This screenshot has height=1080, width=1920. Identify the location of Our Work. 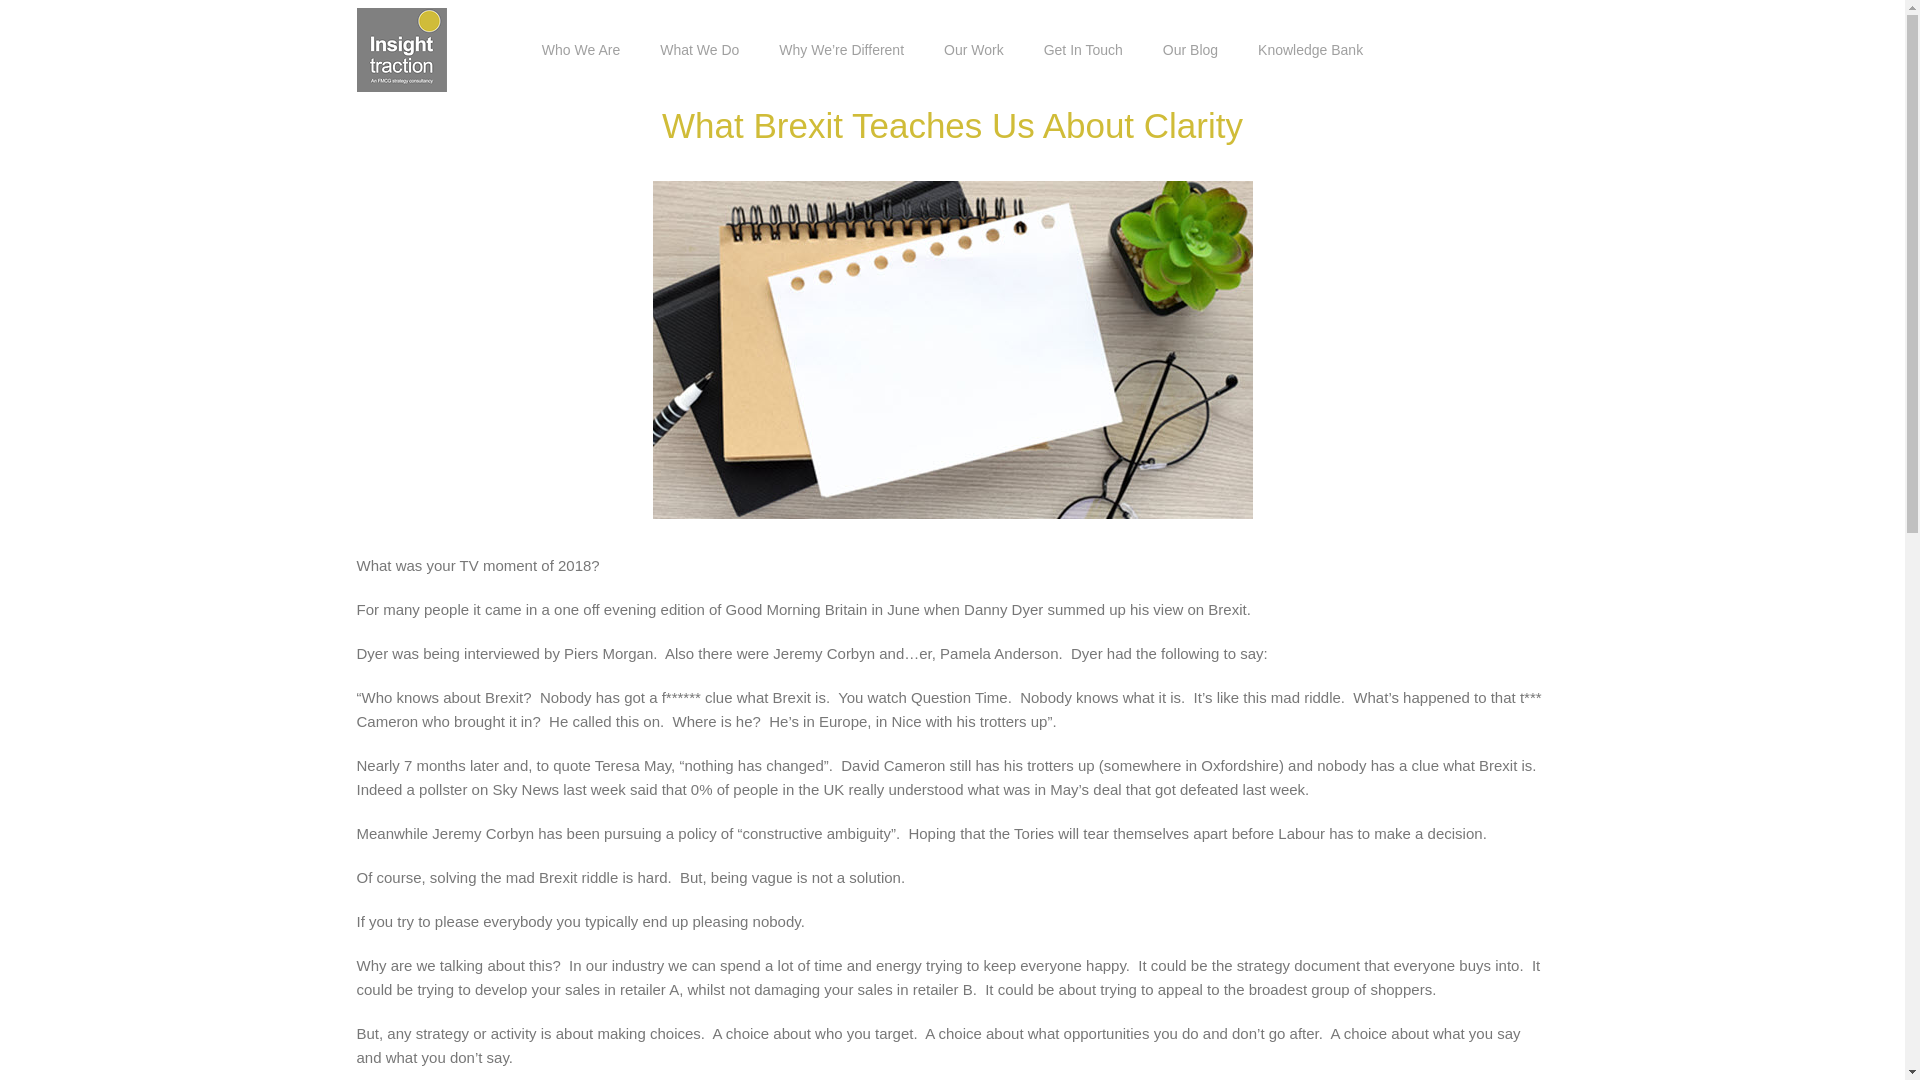
(974, 50).